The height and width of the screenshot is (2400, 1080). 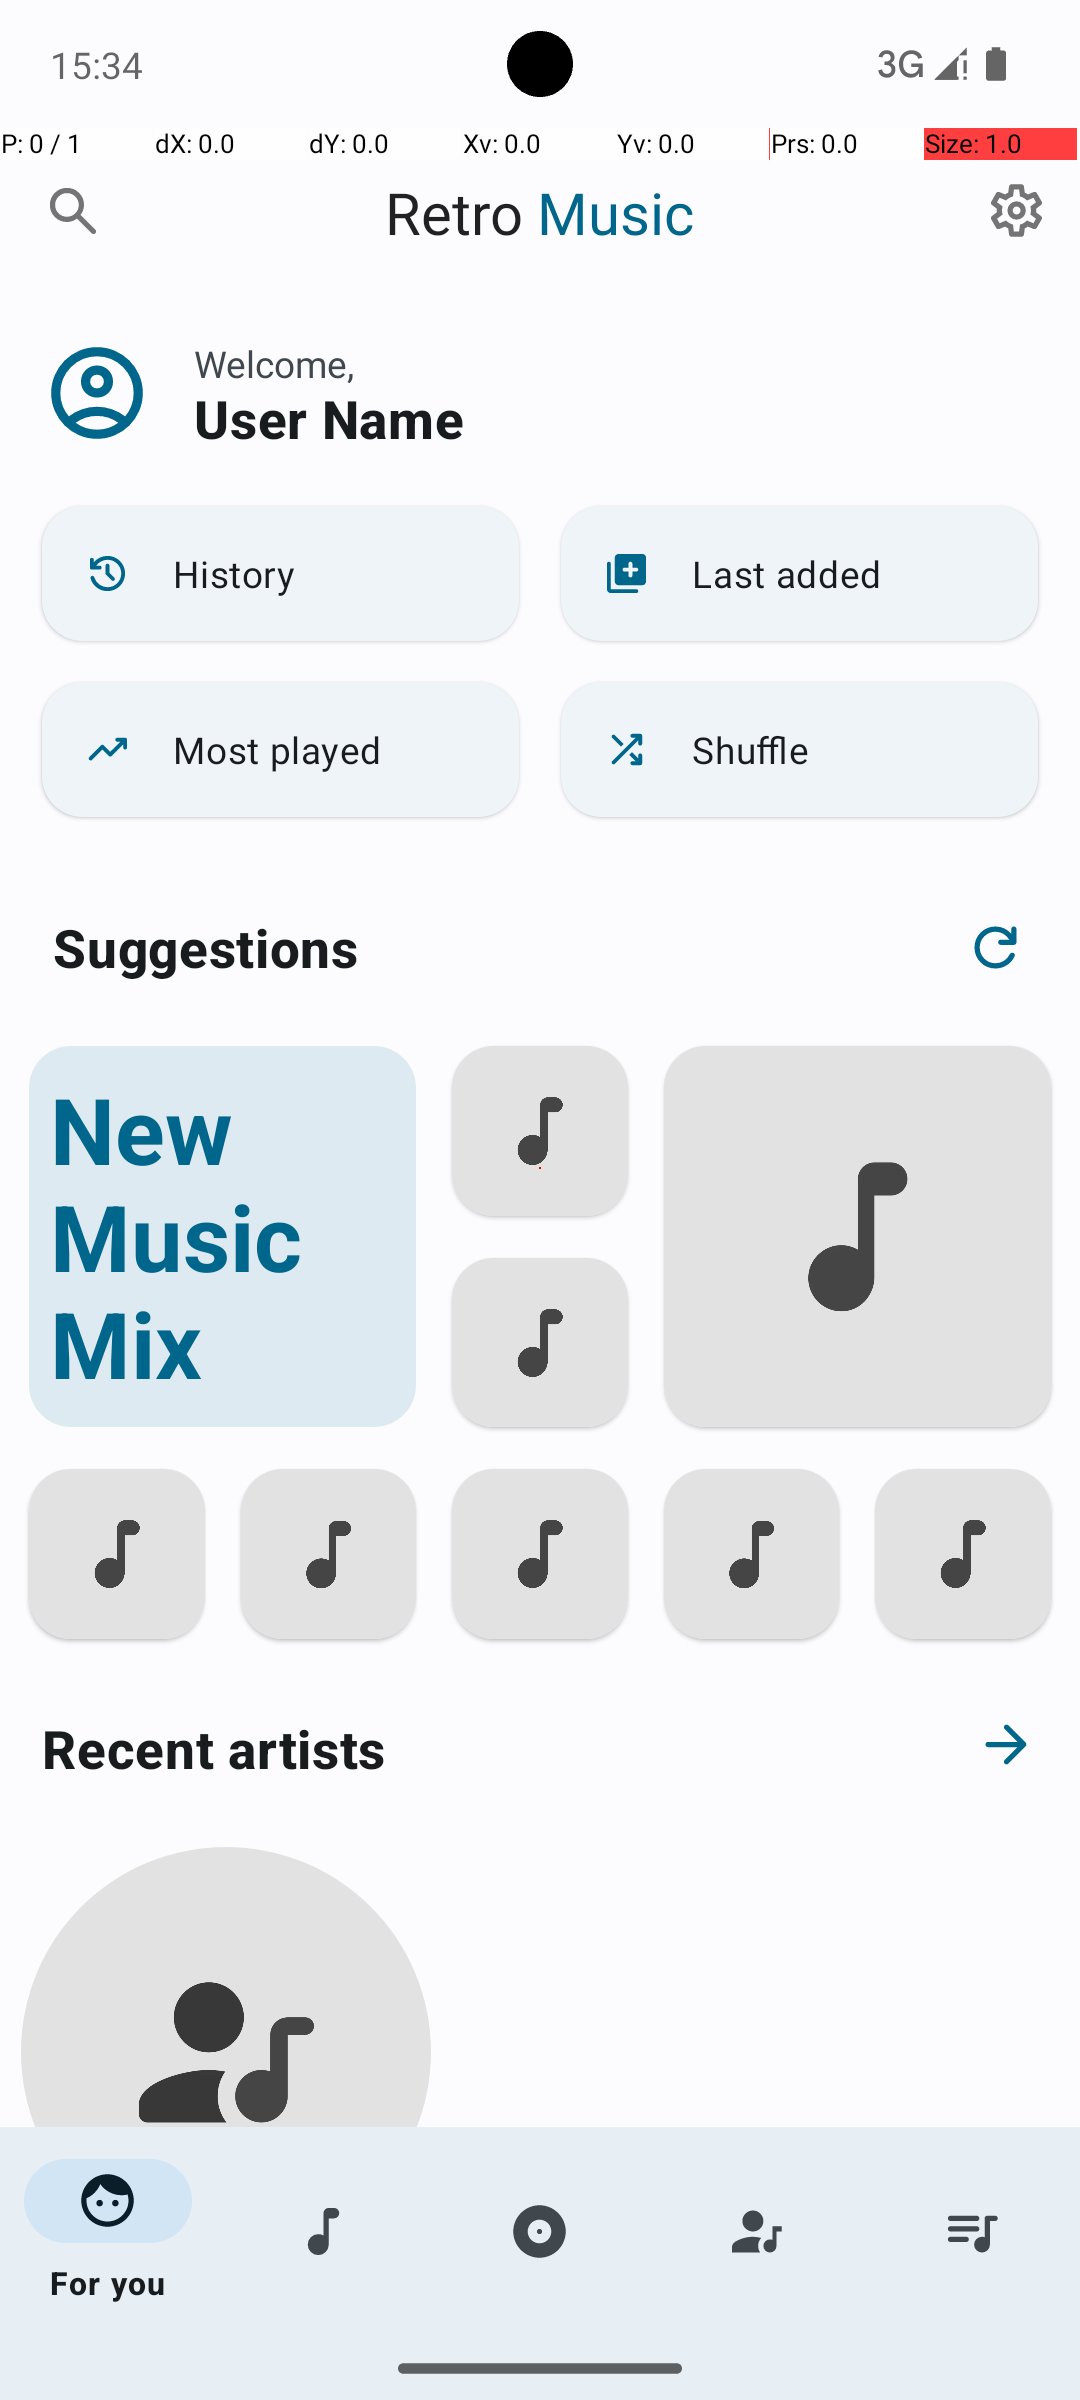 I want to click on Last added, so click(x=800, y=574).